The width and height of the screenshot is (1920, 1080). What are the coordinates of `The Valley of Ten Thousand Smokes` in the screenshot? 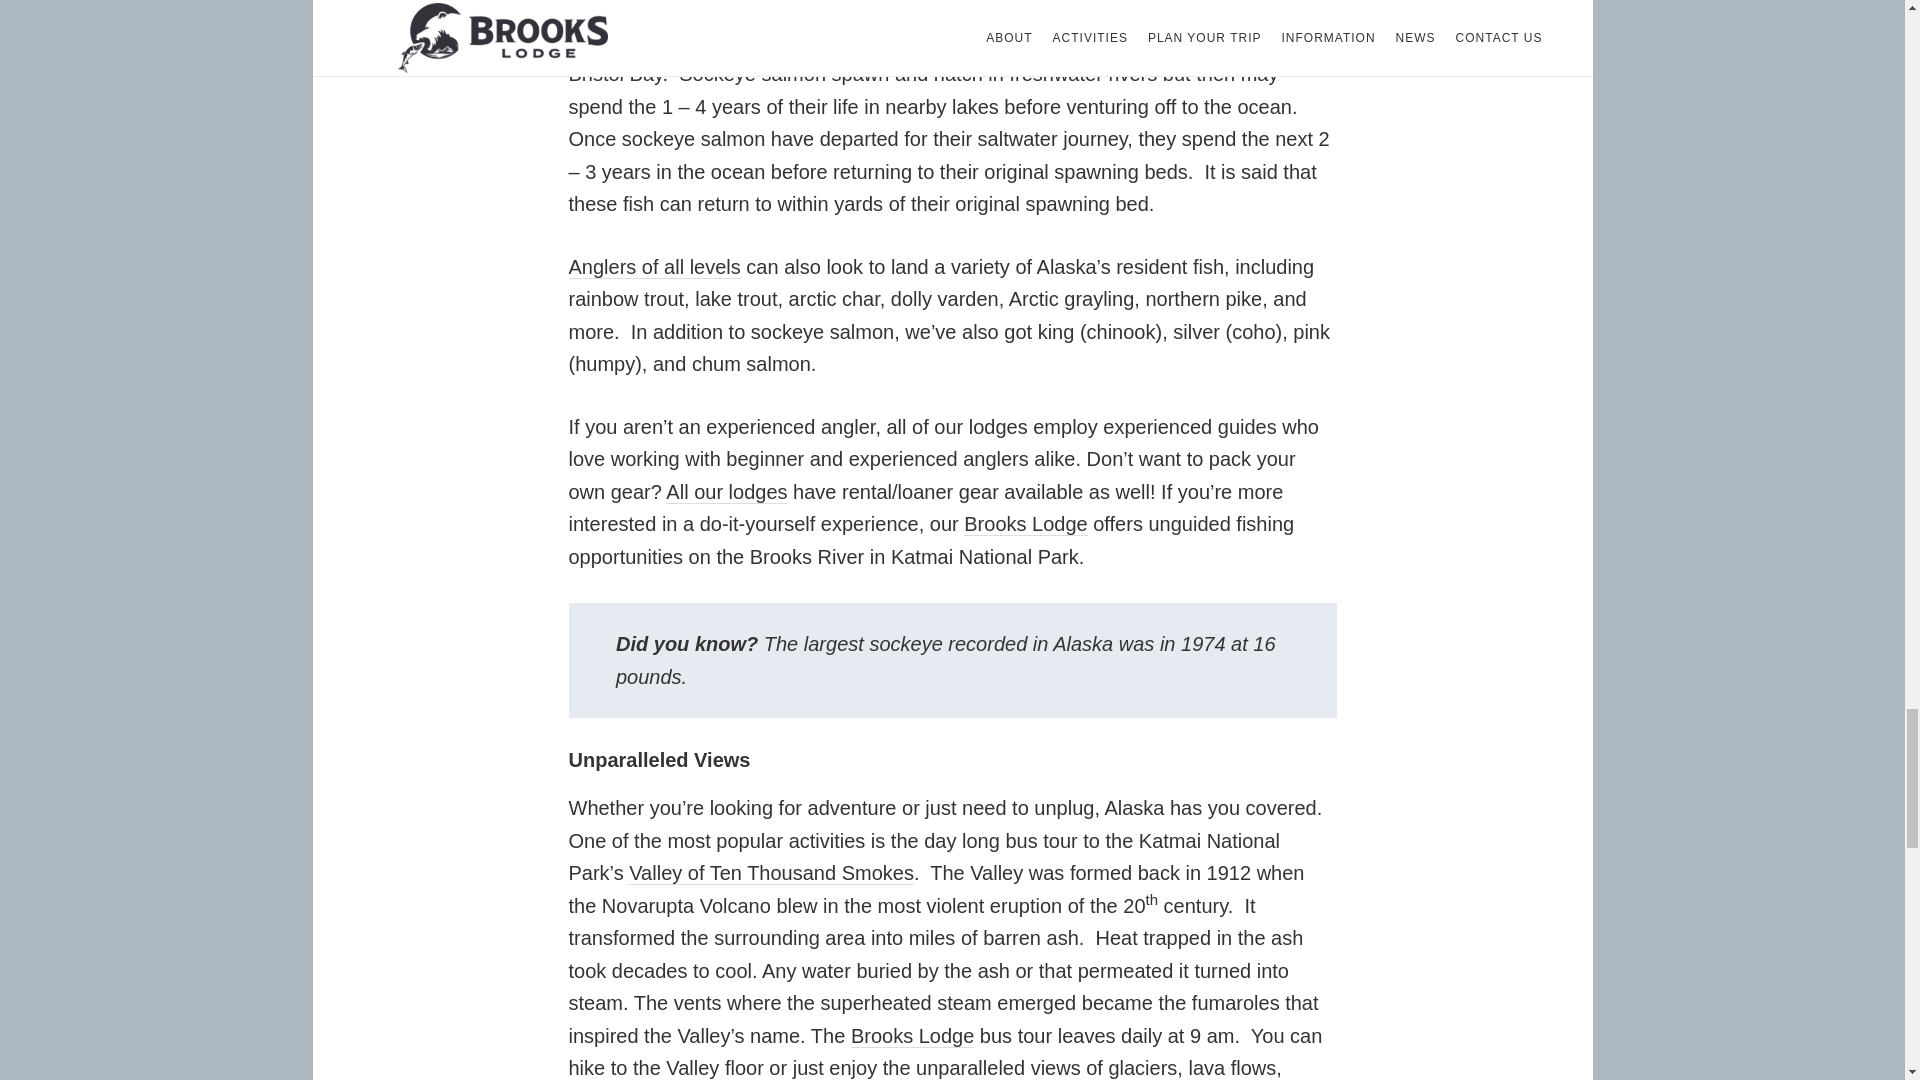 It's located at (771, 872).